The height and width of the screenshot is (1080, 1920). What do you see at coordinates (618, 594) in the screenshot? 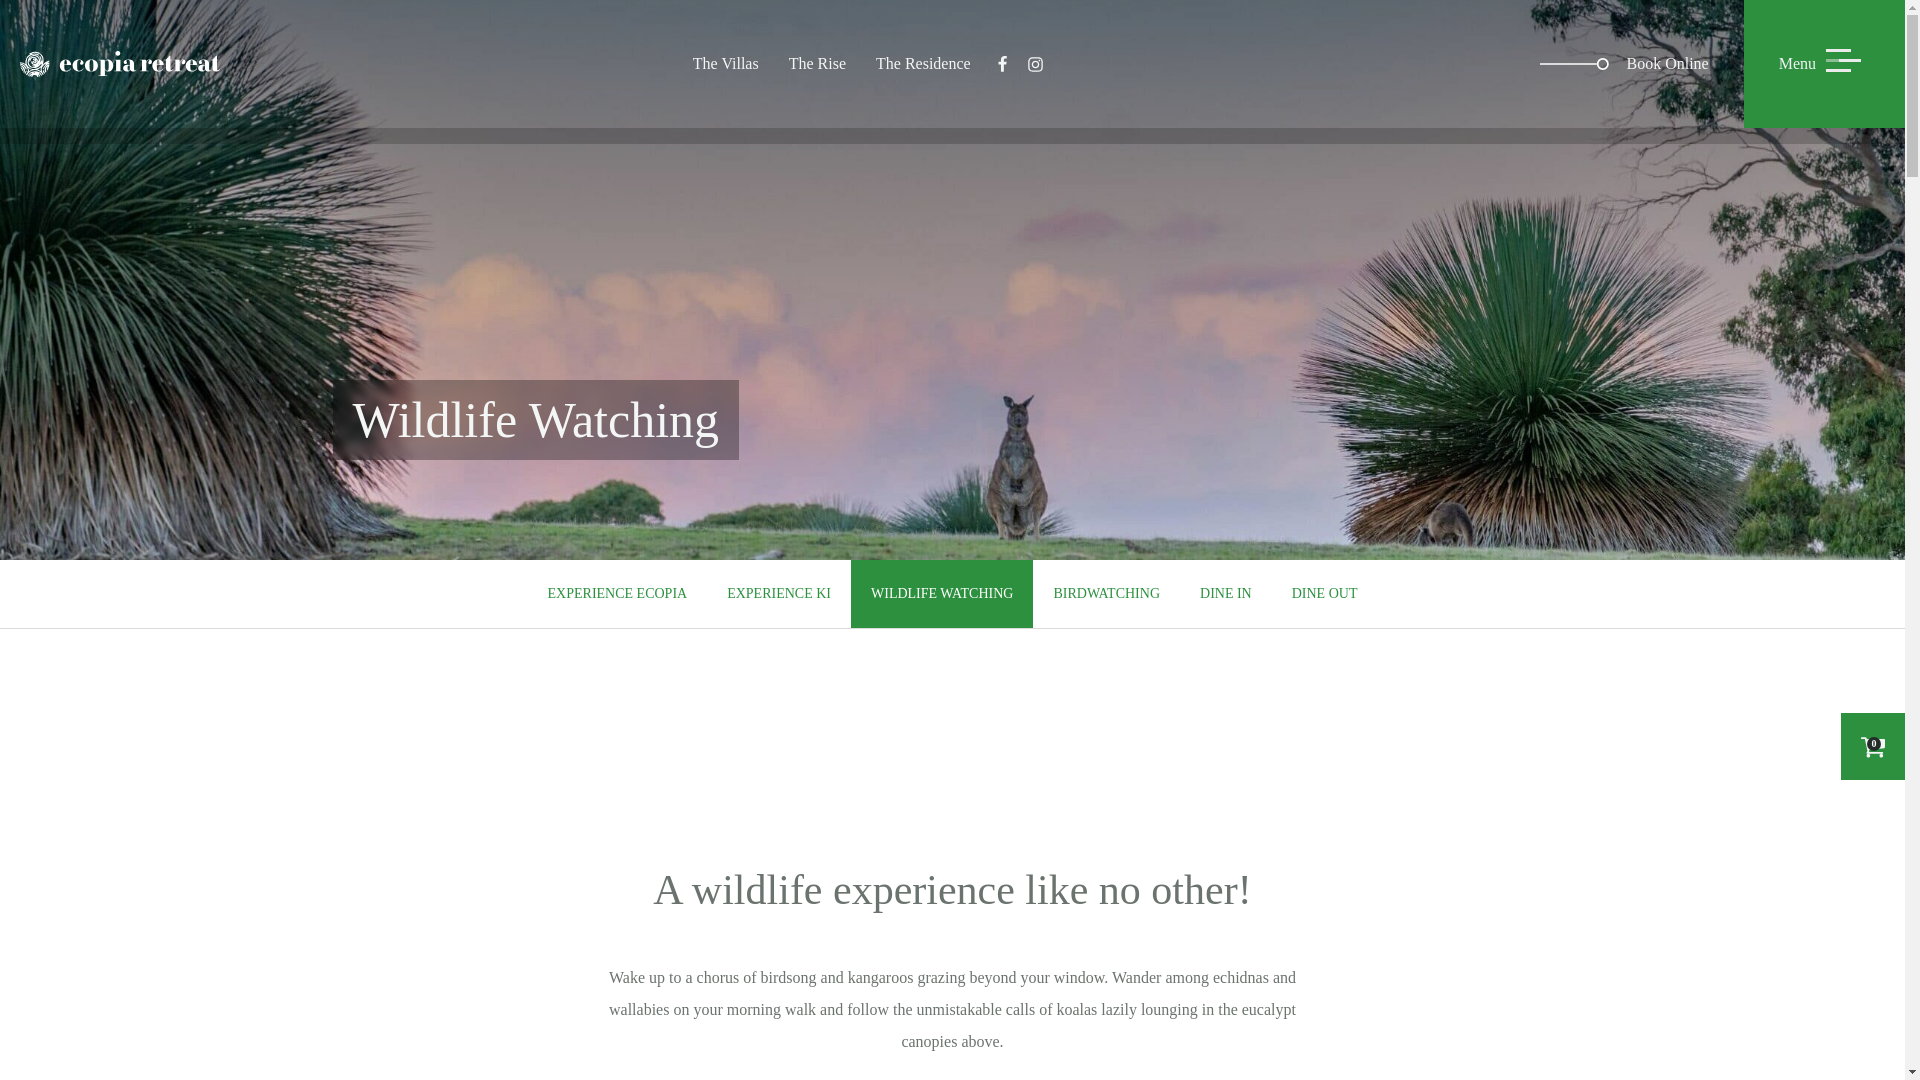
I see `EXPERIENCE ECOPIA` at bounding box center [618, 594].